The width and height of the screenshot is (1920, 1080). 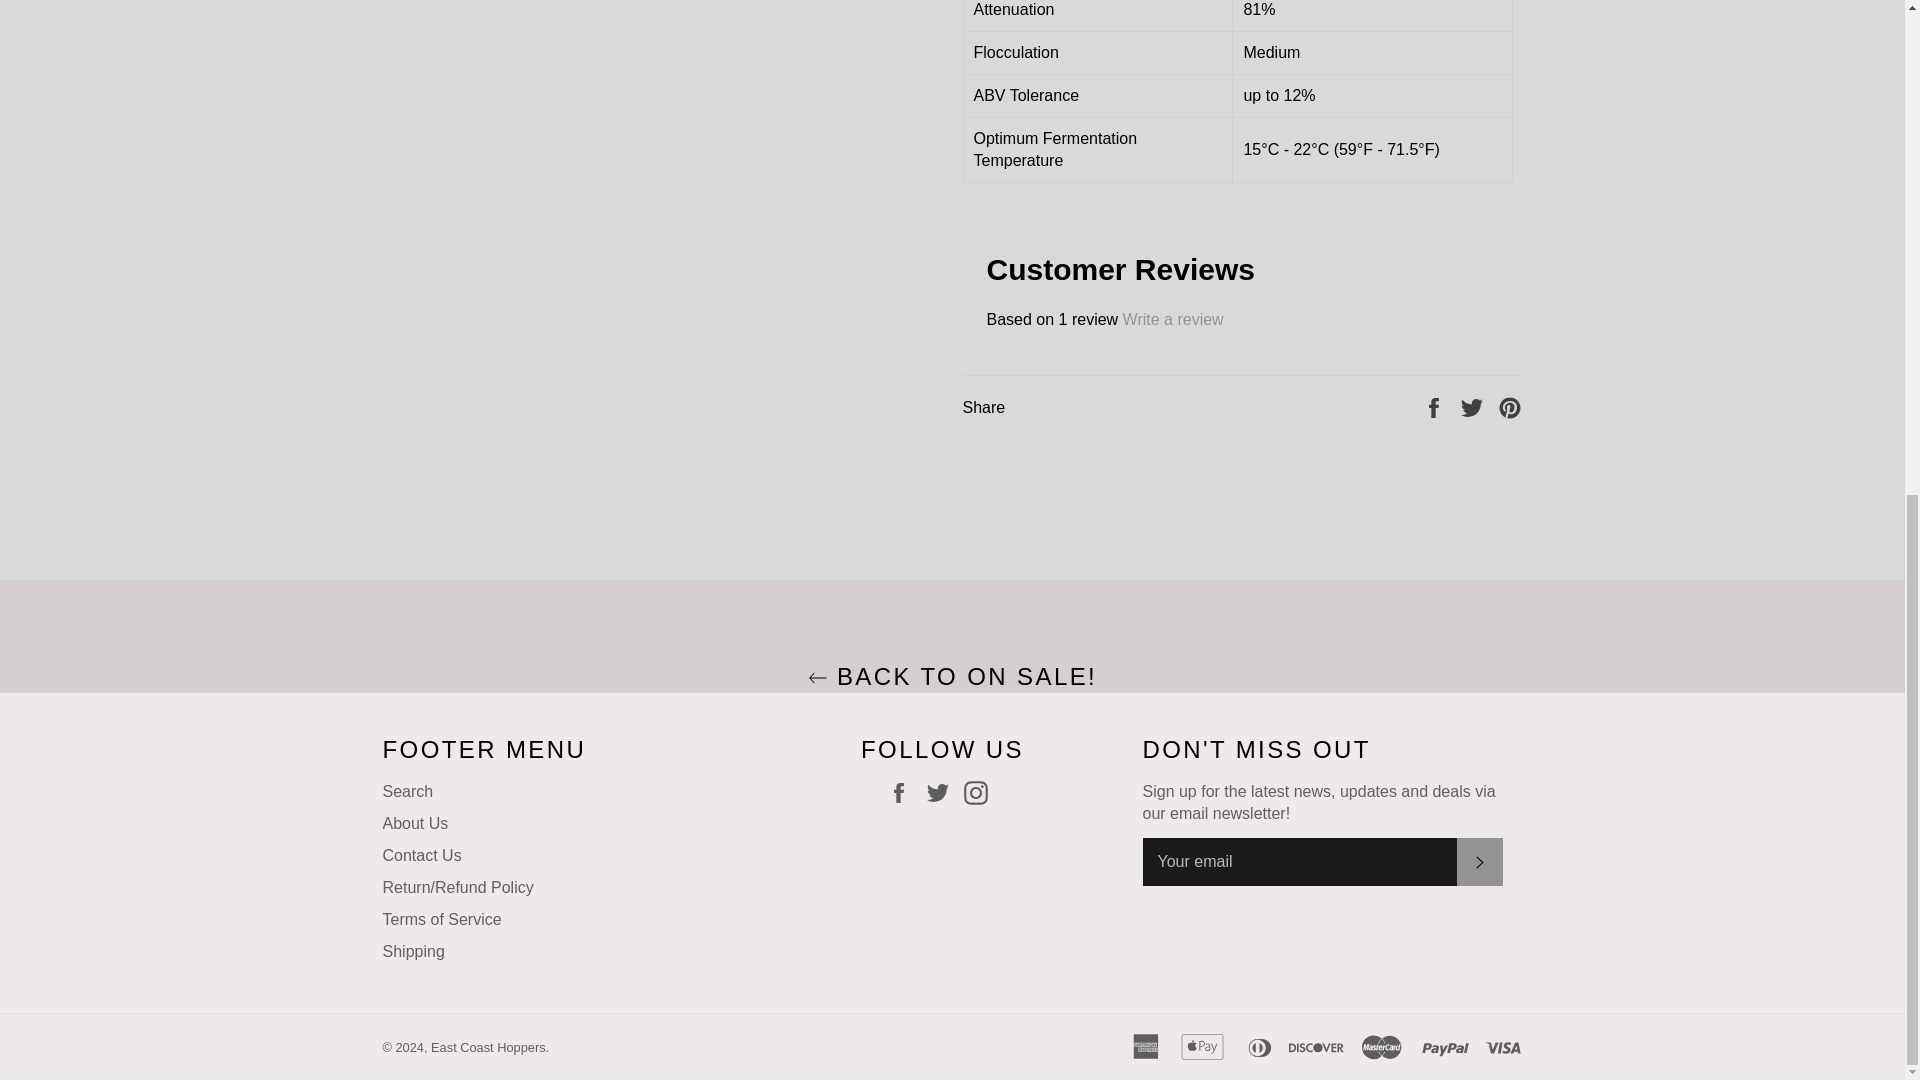 I want to click on Share on Facebook, so click(x=1436, y=406).